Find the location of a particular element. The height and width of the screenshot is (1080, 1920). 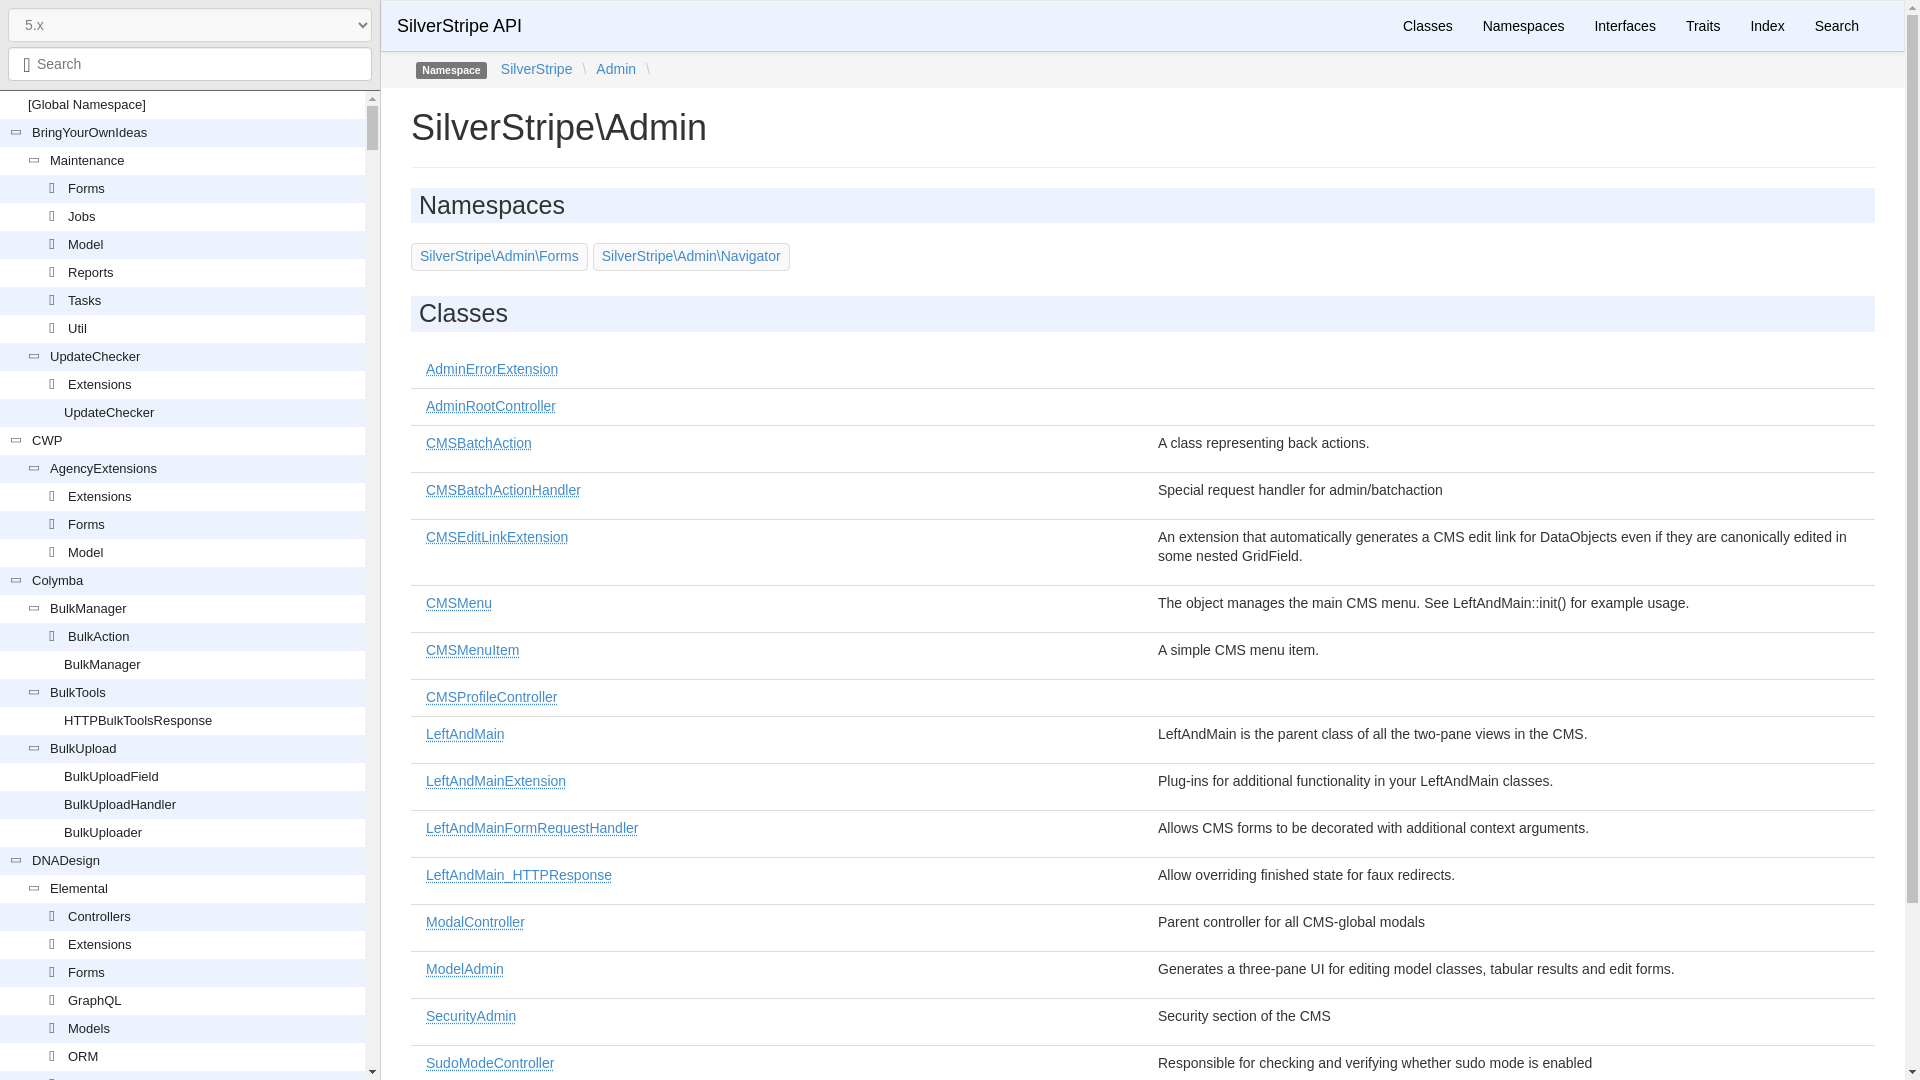

BulkManager is located at coordinates (88, 608).